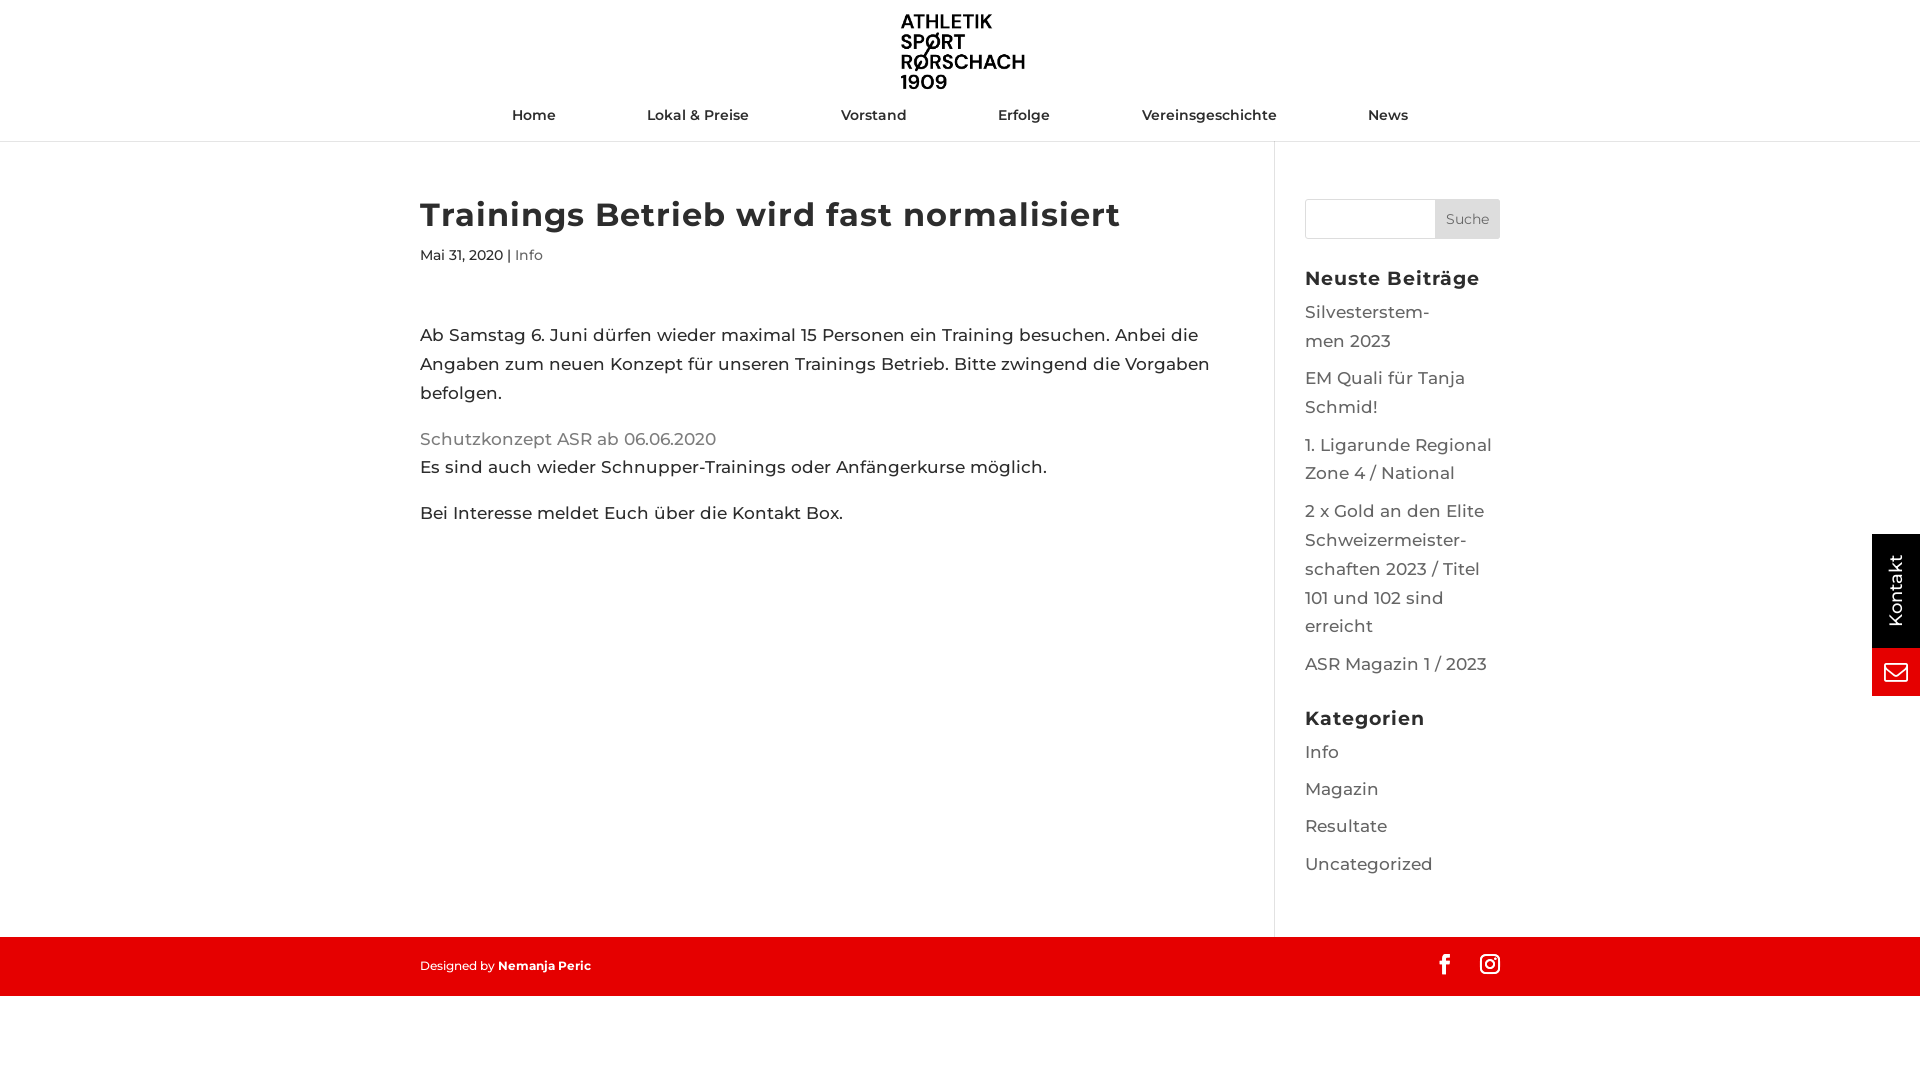 This screenshot has height=1080, width=1920. Describe the element at coordinates (529, 255) in the screenshot. I see `Info` at that location.